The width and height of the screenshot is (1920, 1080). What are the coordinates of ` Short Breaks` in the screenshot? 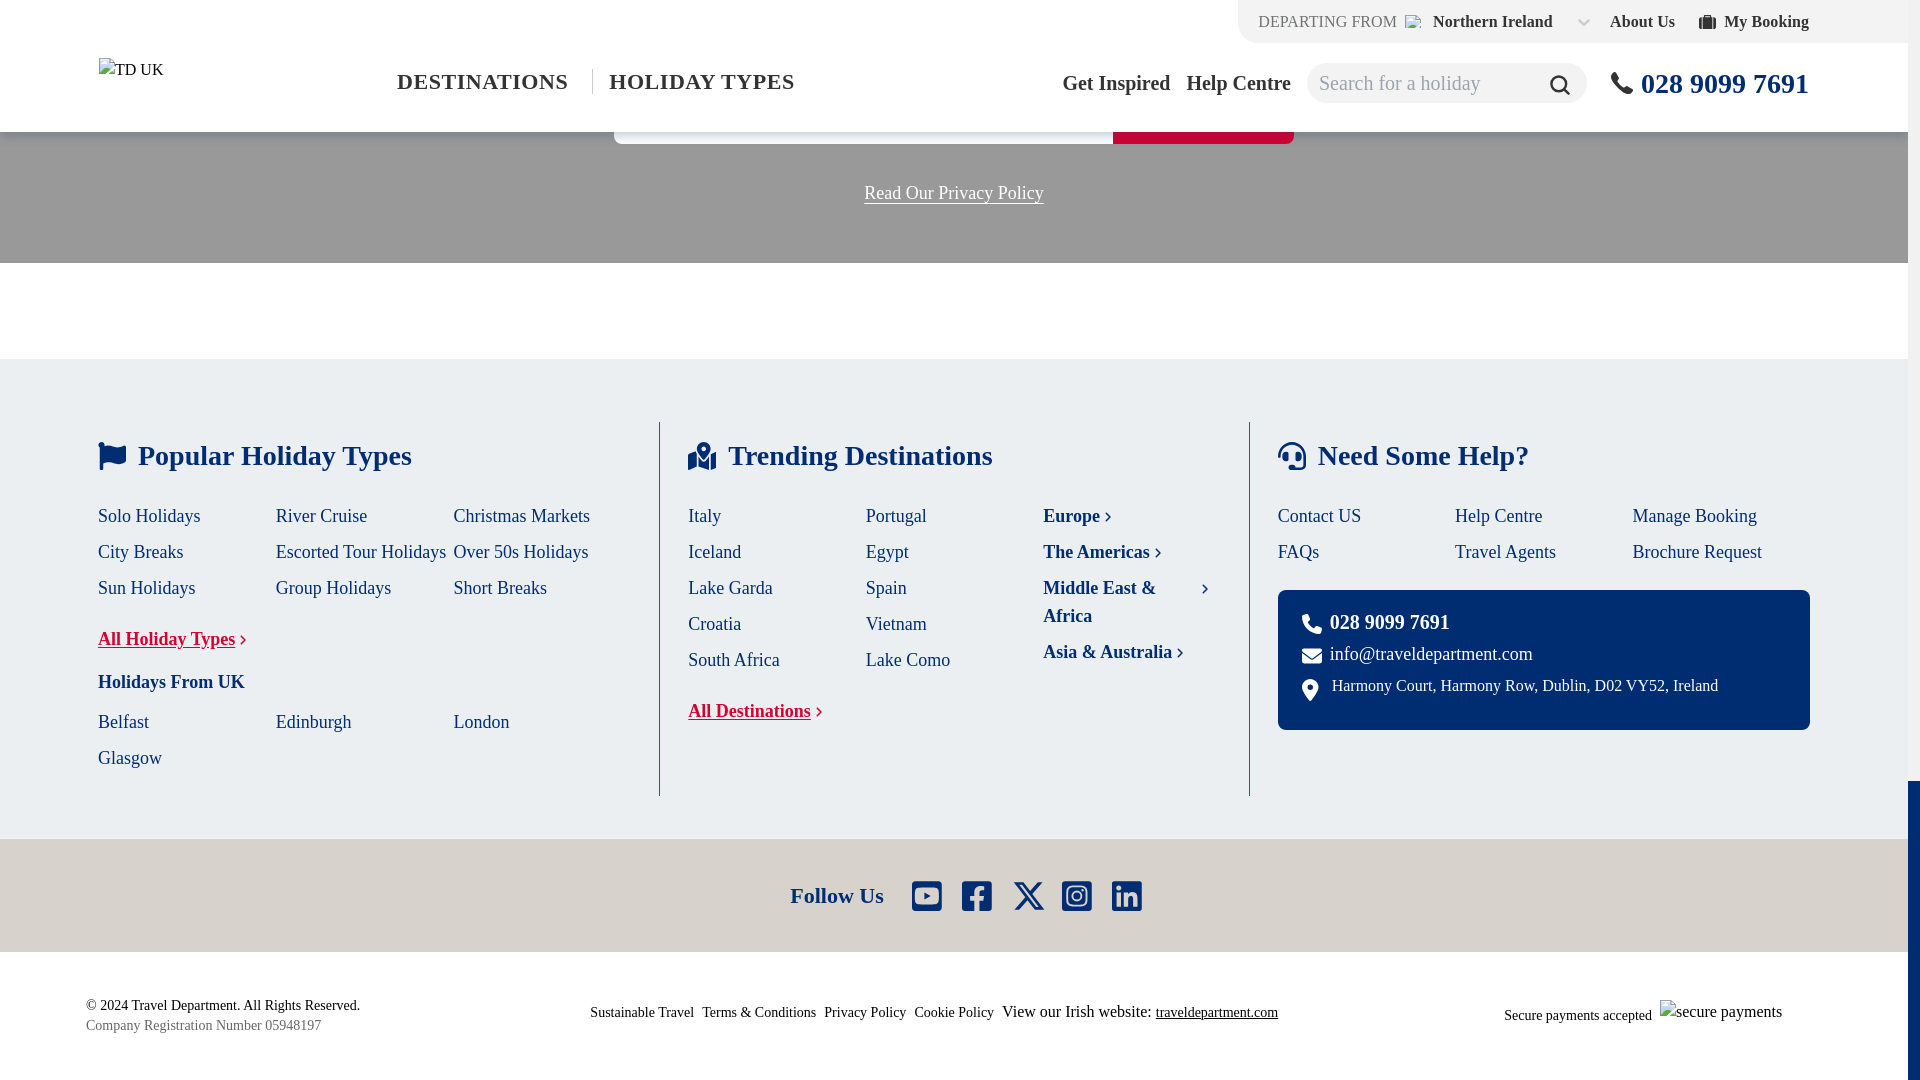 It's located at (500, 588).